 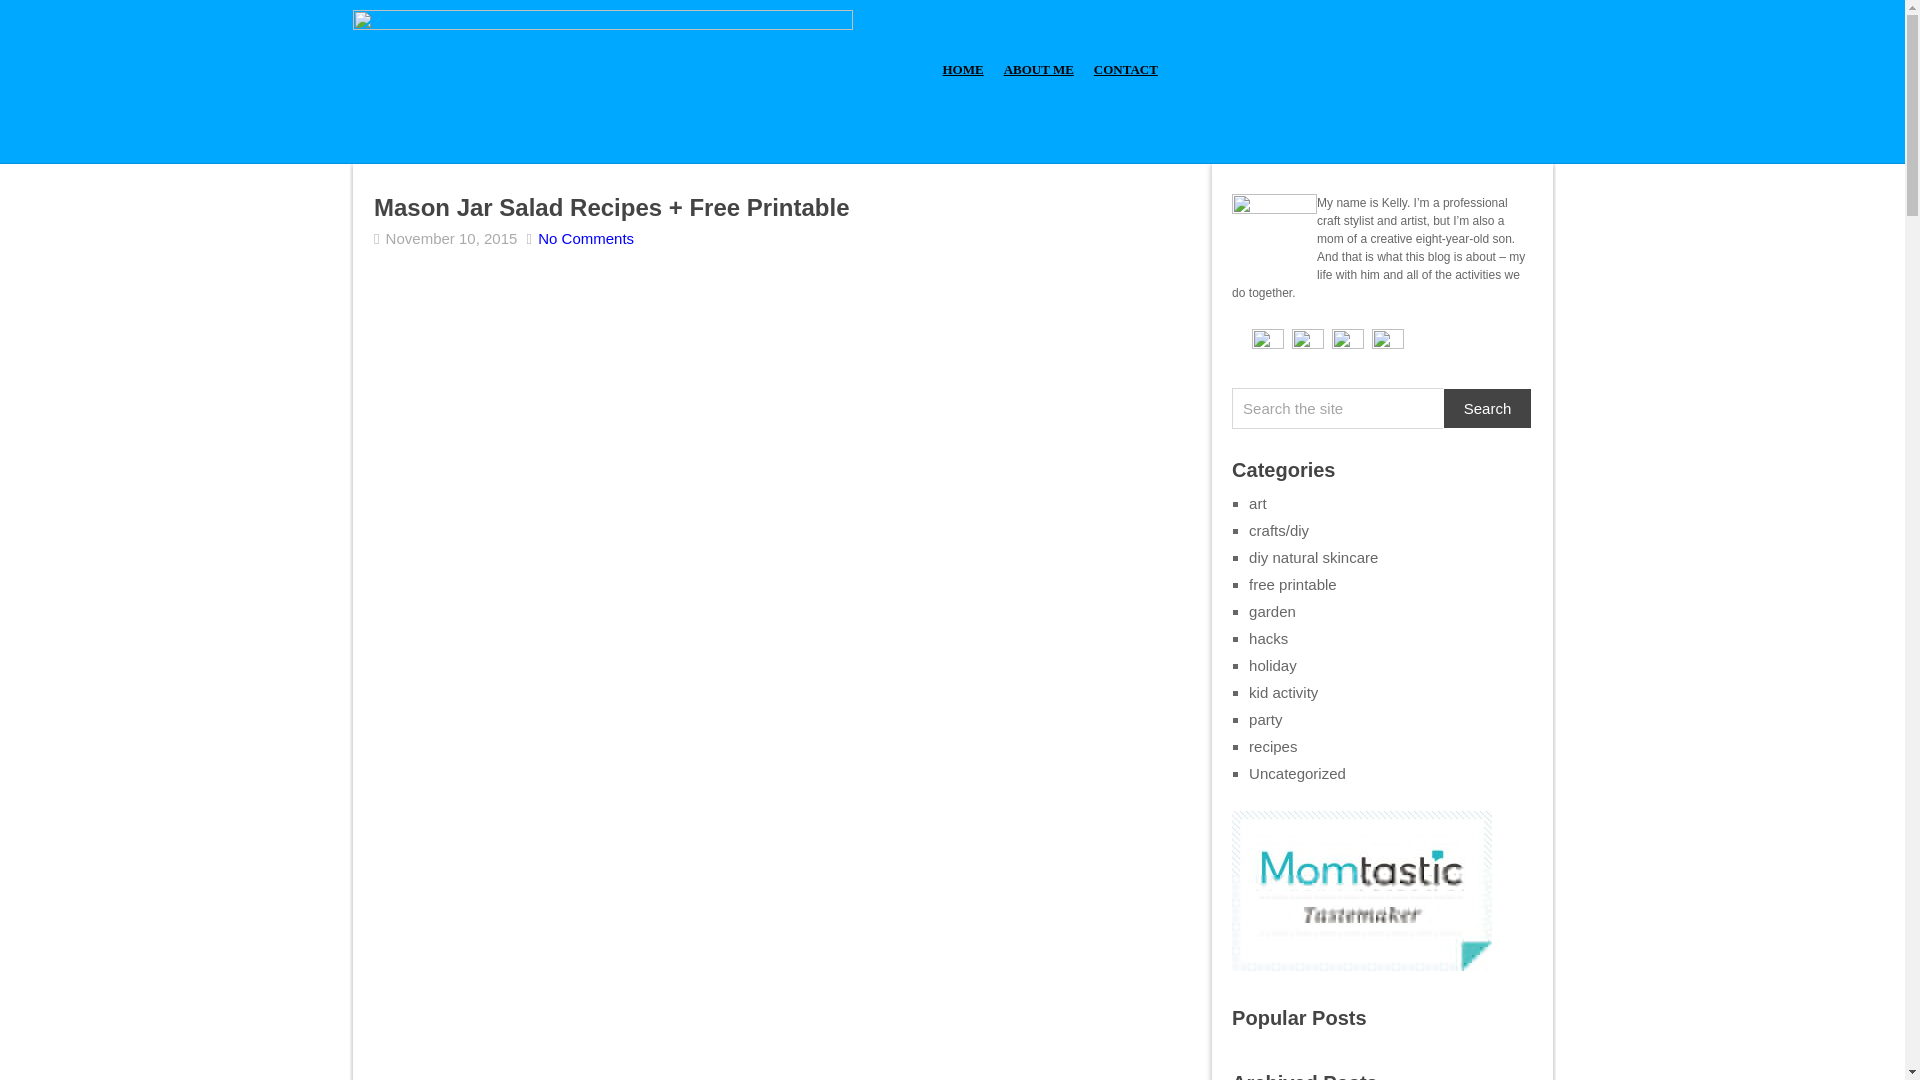 What do you see at coordinates (1126, 69) in the screenshot?
I see `CONTACT` at bounding box center [1126, 69].